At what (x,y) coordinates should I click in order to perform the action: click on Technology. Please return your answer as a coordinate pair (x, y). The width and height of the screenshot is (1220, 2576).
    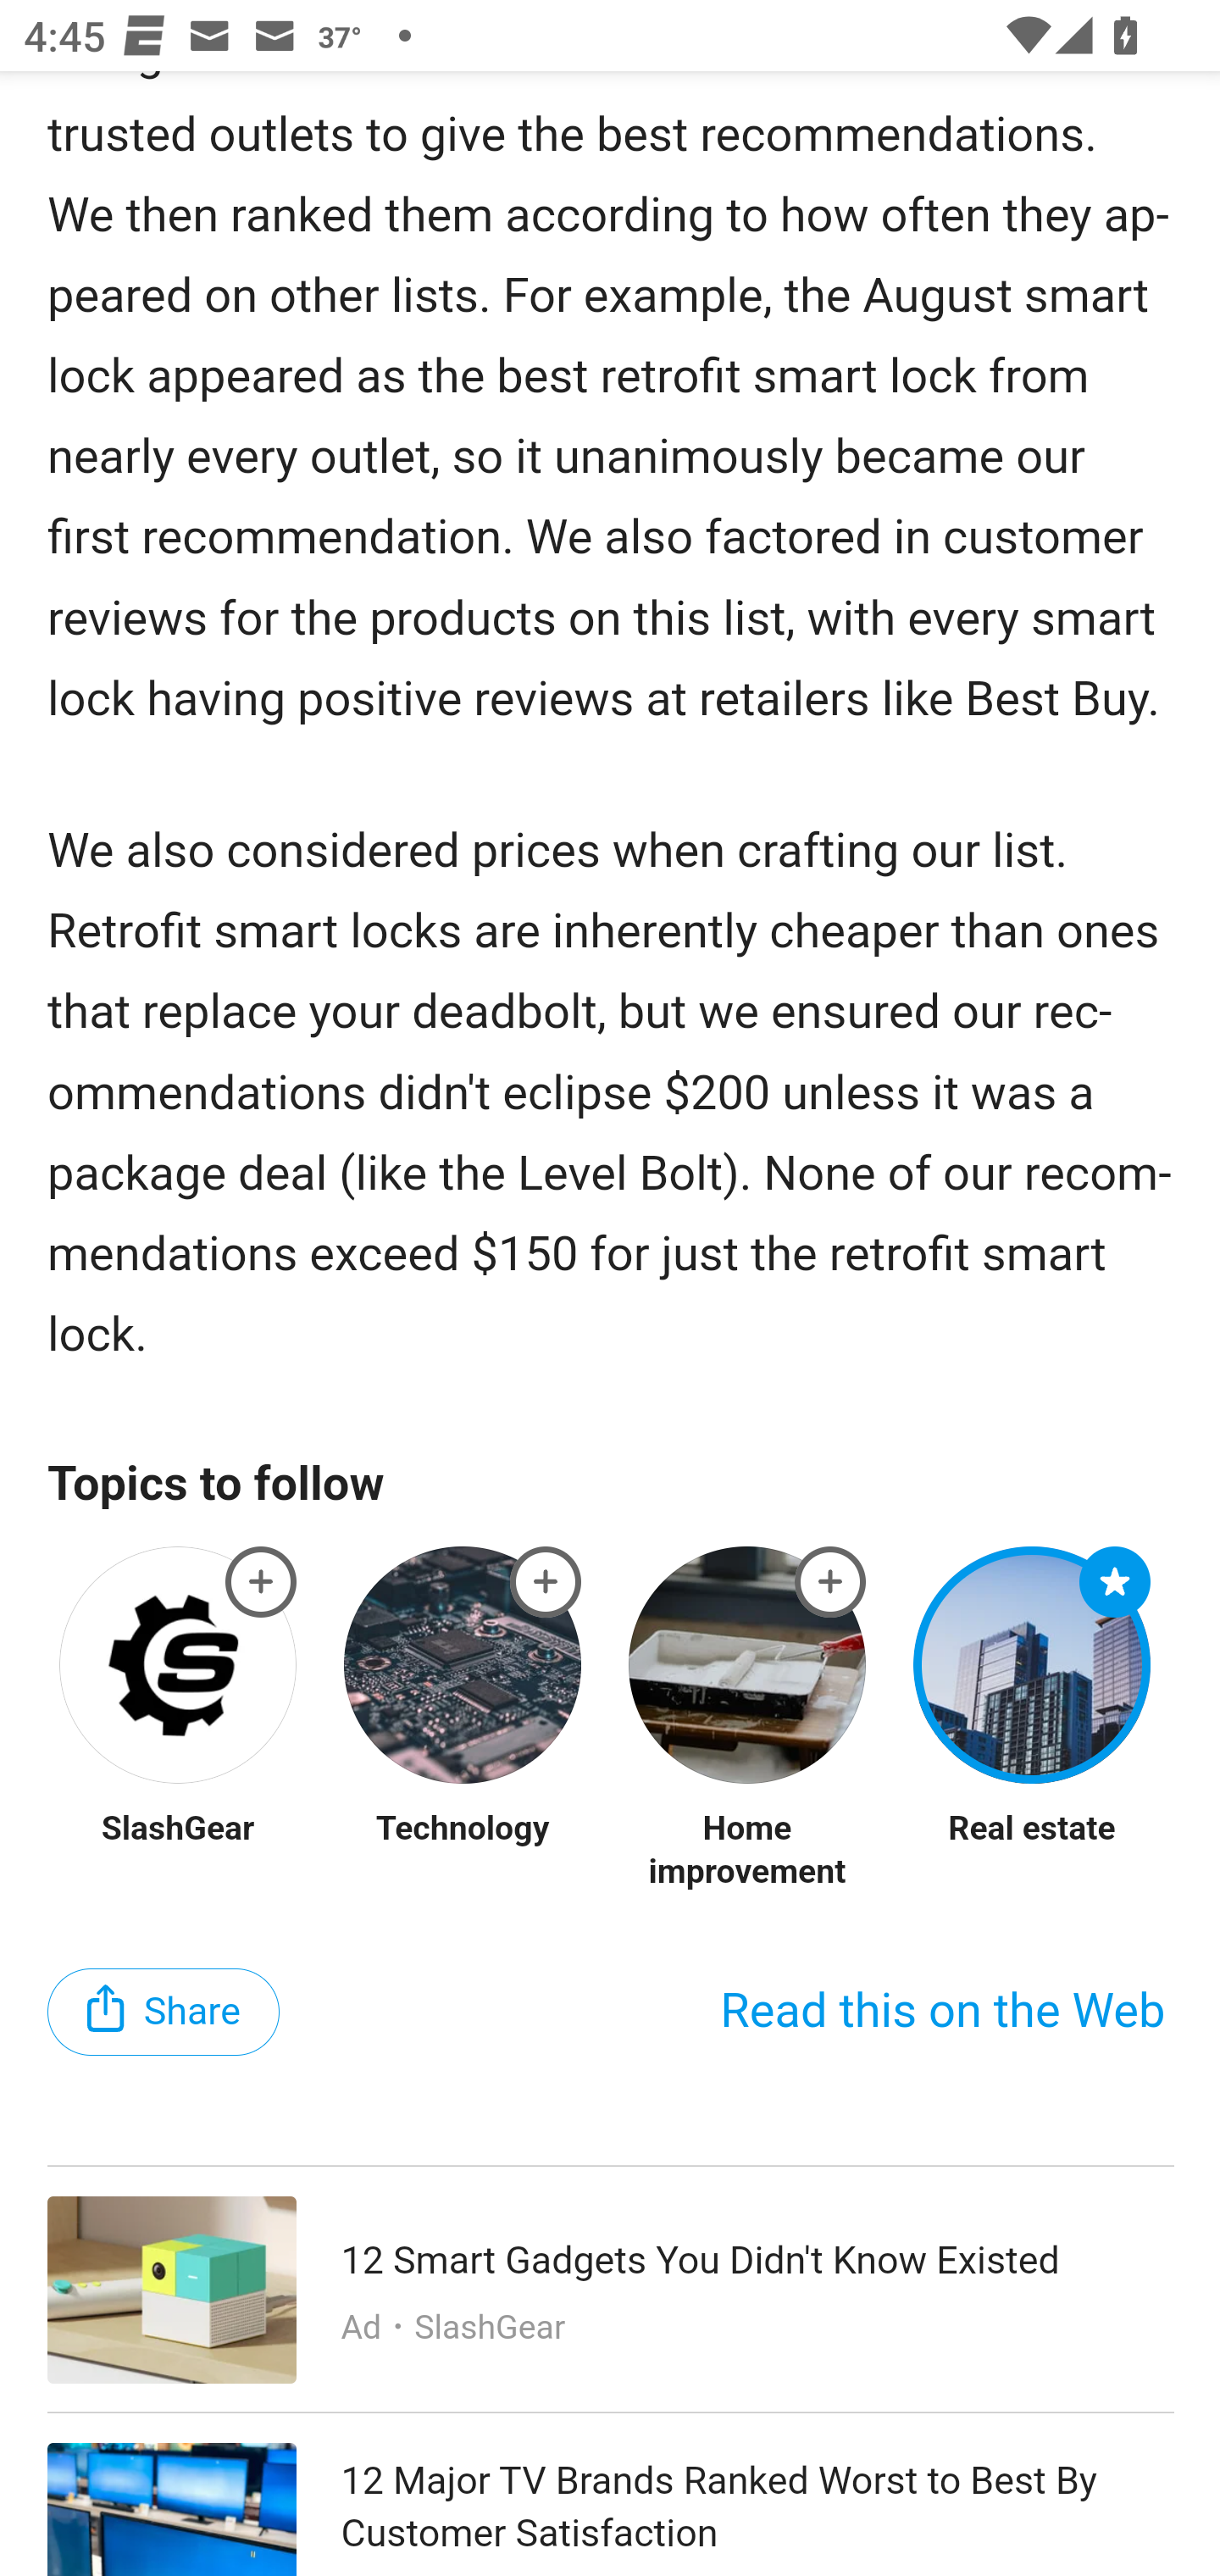
    Looking at the image, I should click on (462, 1827).